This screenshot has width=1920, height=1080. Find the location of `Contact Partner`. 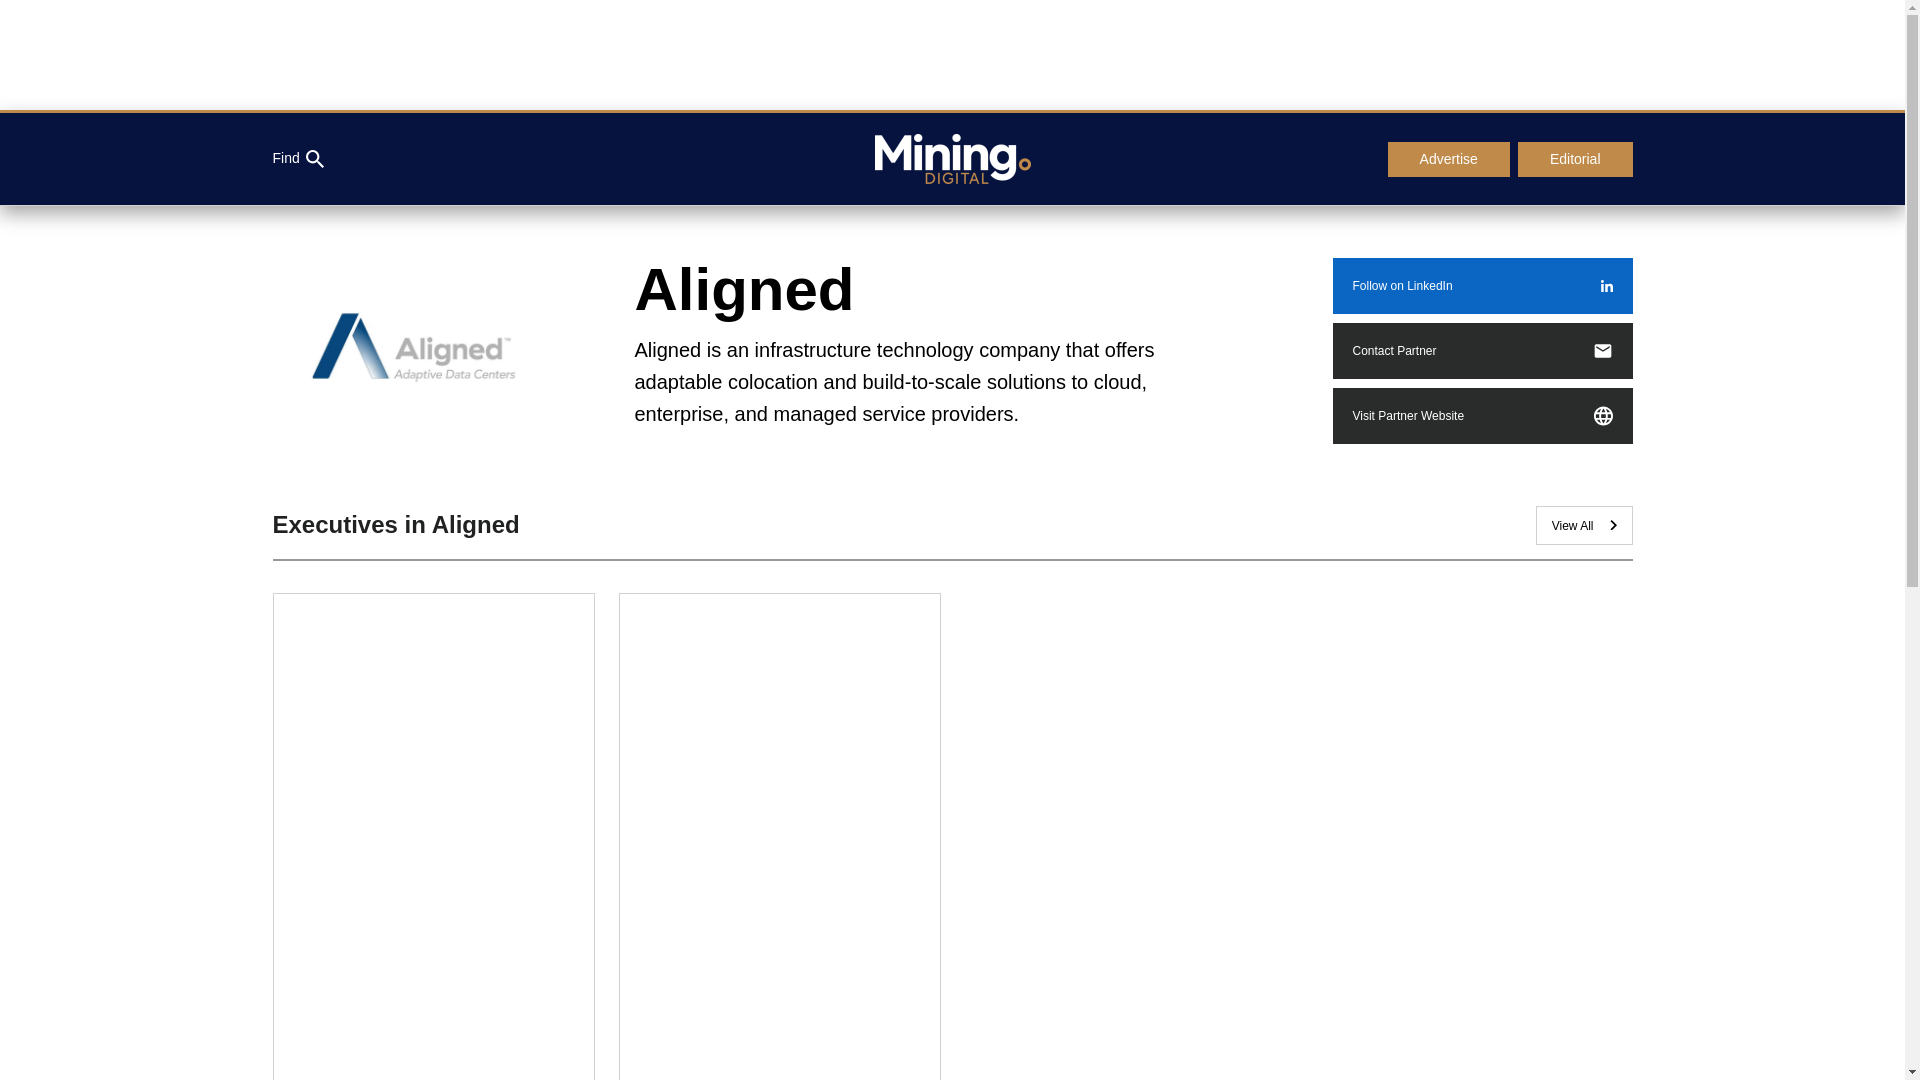

Contact Partner is located at coordinates (1482, 350).